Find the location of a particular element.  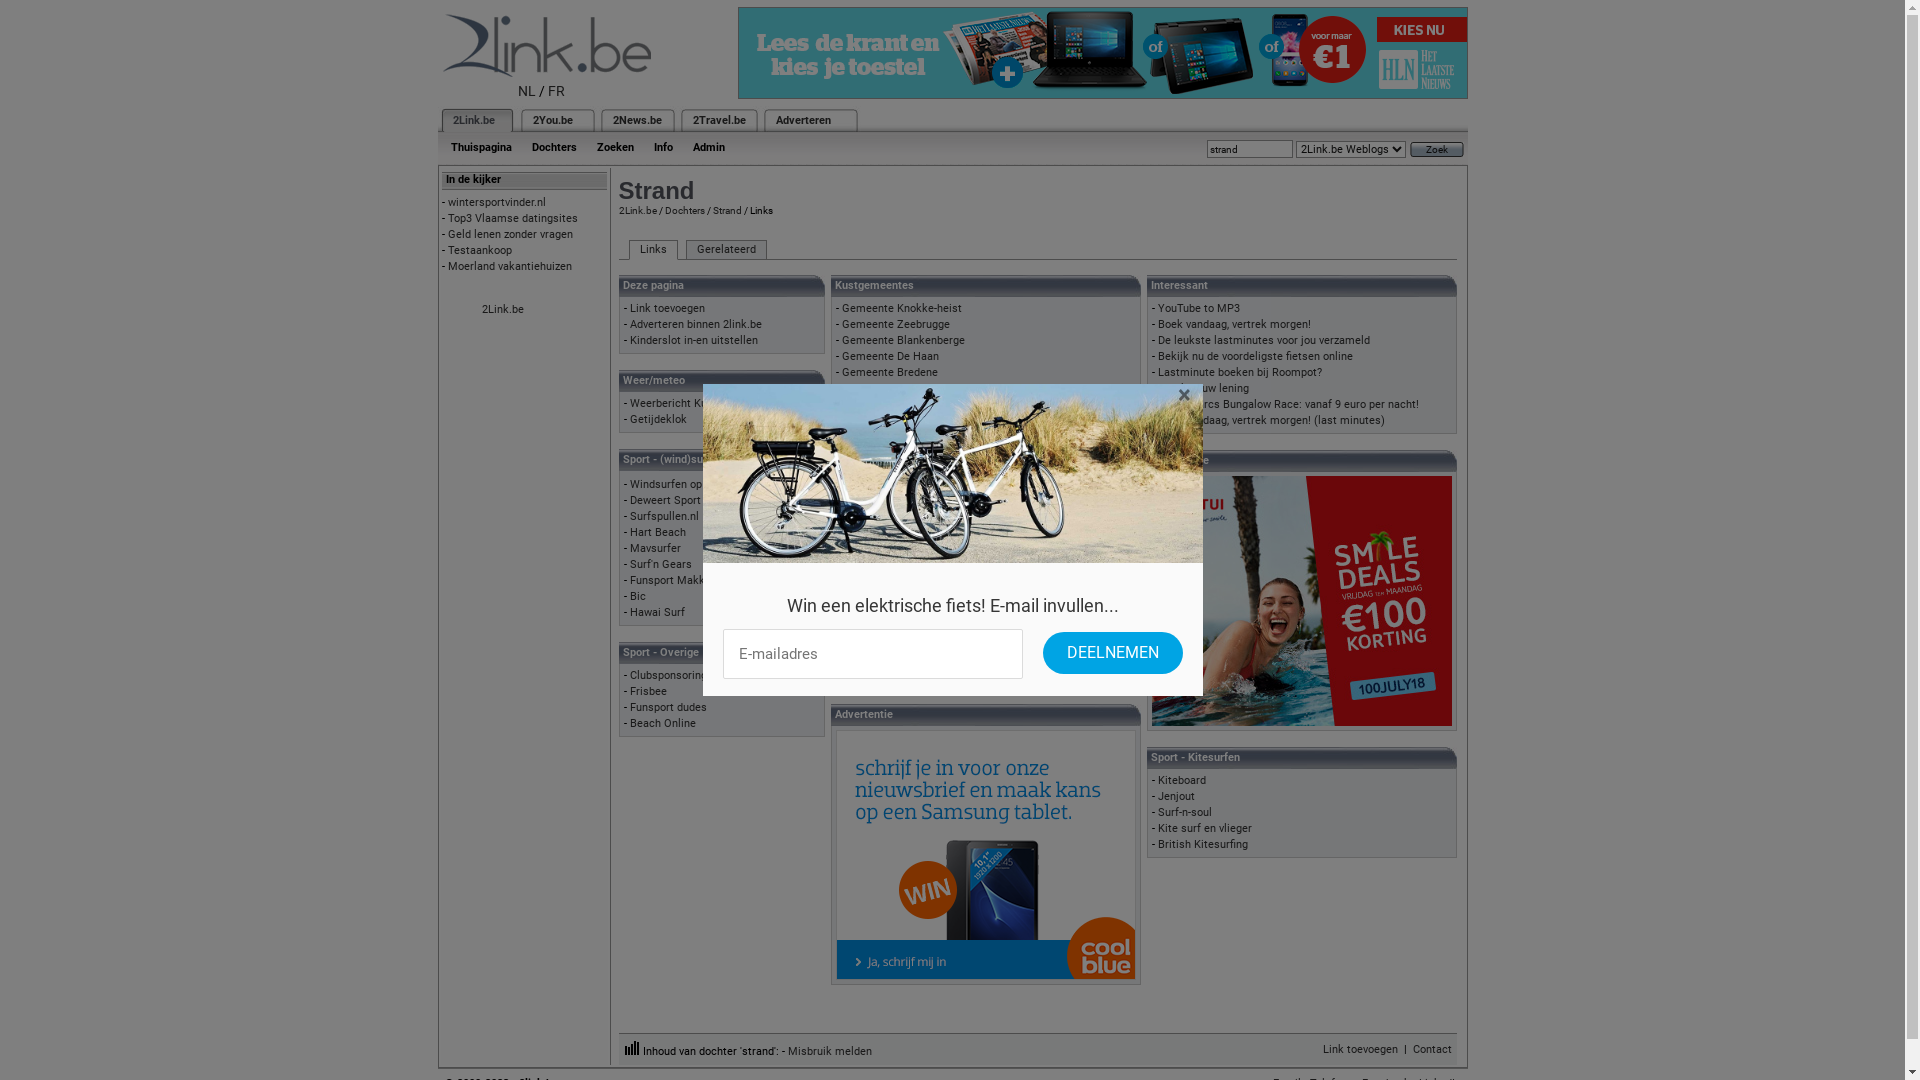

De leukste lastminutes voor jou verzameld is located at coordinates (1264, 340).